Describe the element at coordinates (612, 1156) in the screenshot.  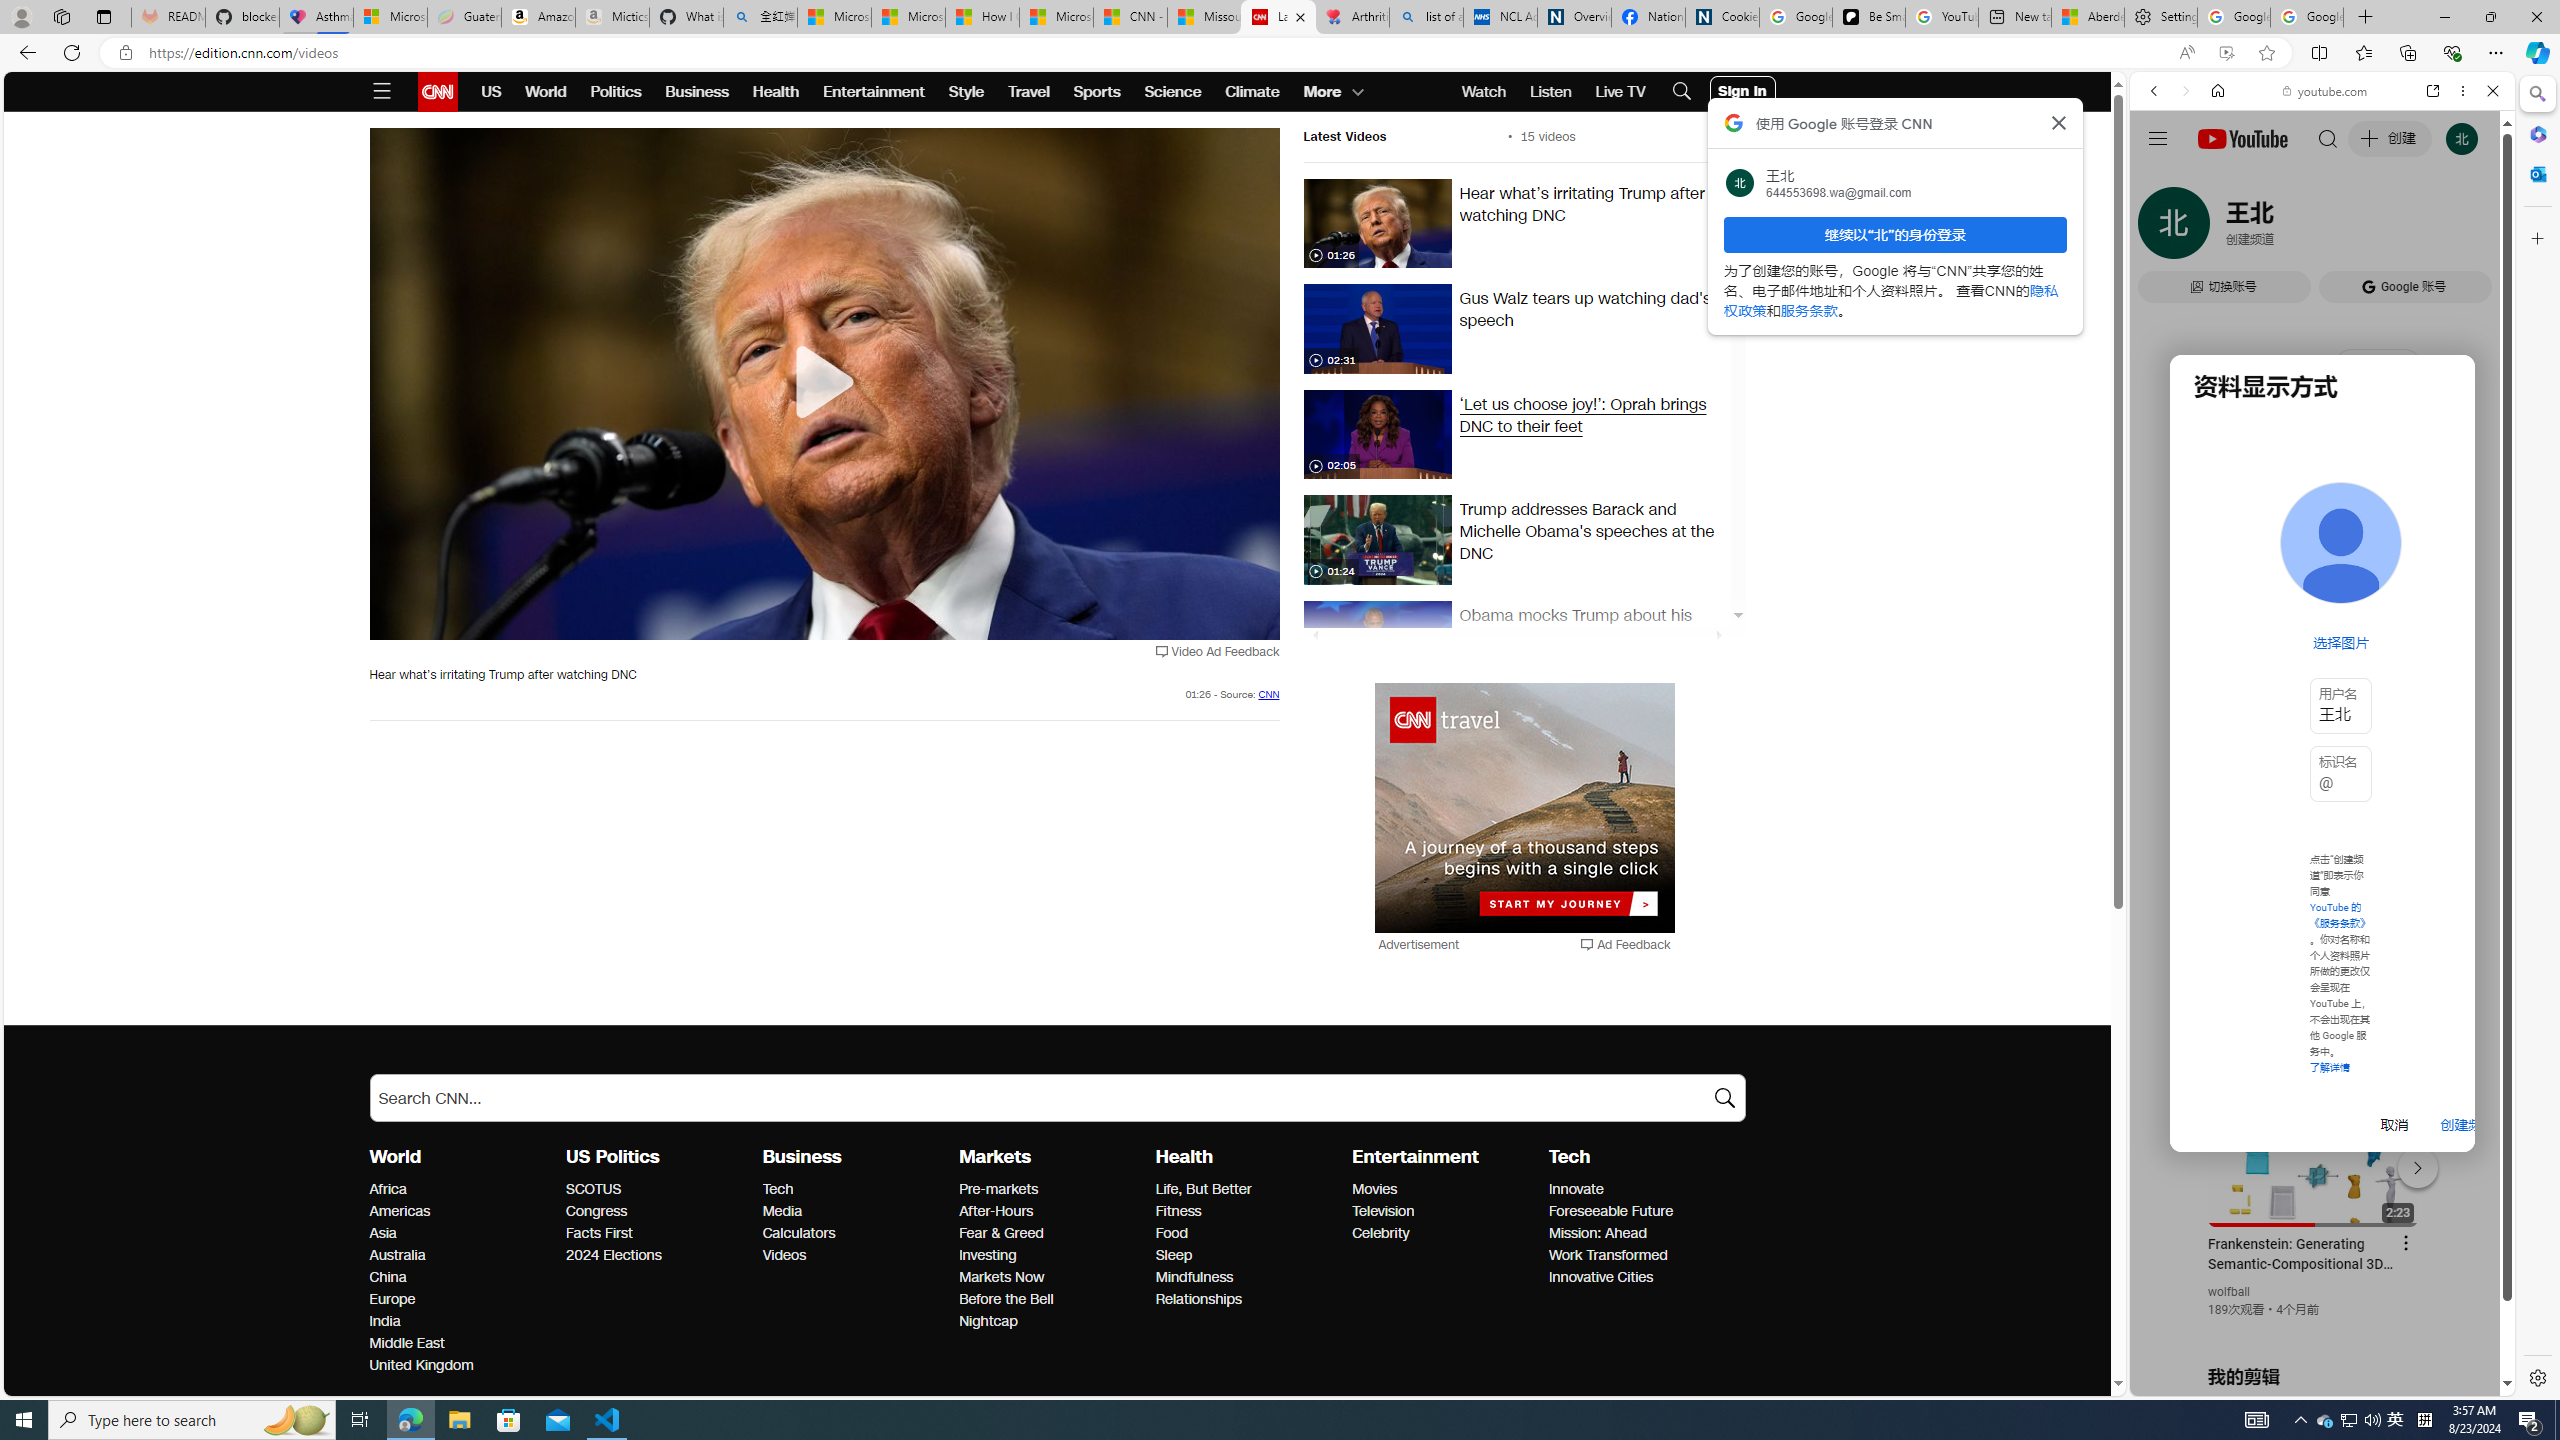
I see `US Politics` at that location.